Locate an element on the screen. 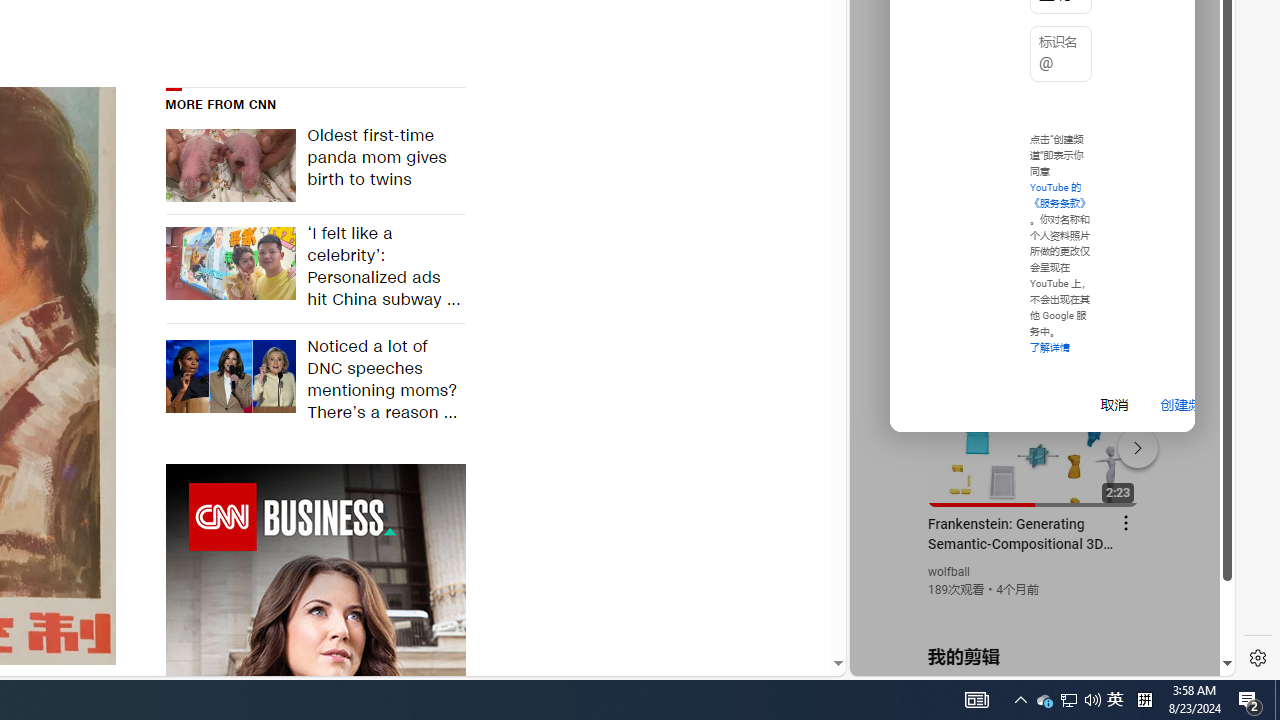 The width and height of the screenshot is (1280, 720). Class: dict_pnIcon rms_img is located at coordinates (1028, 660).